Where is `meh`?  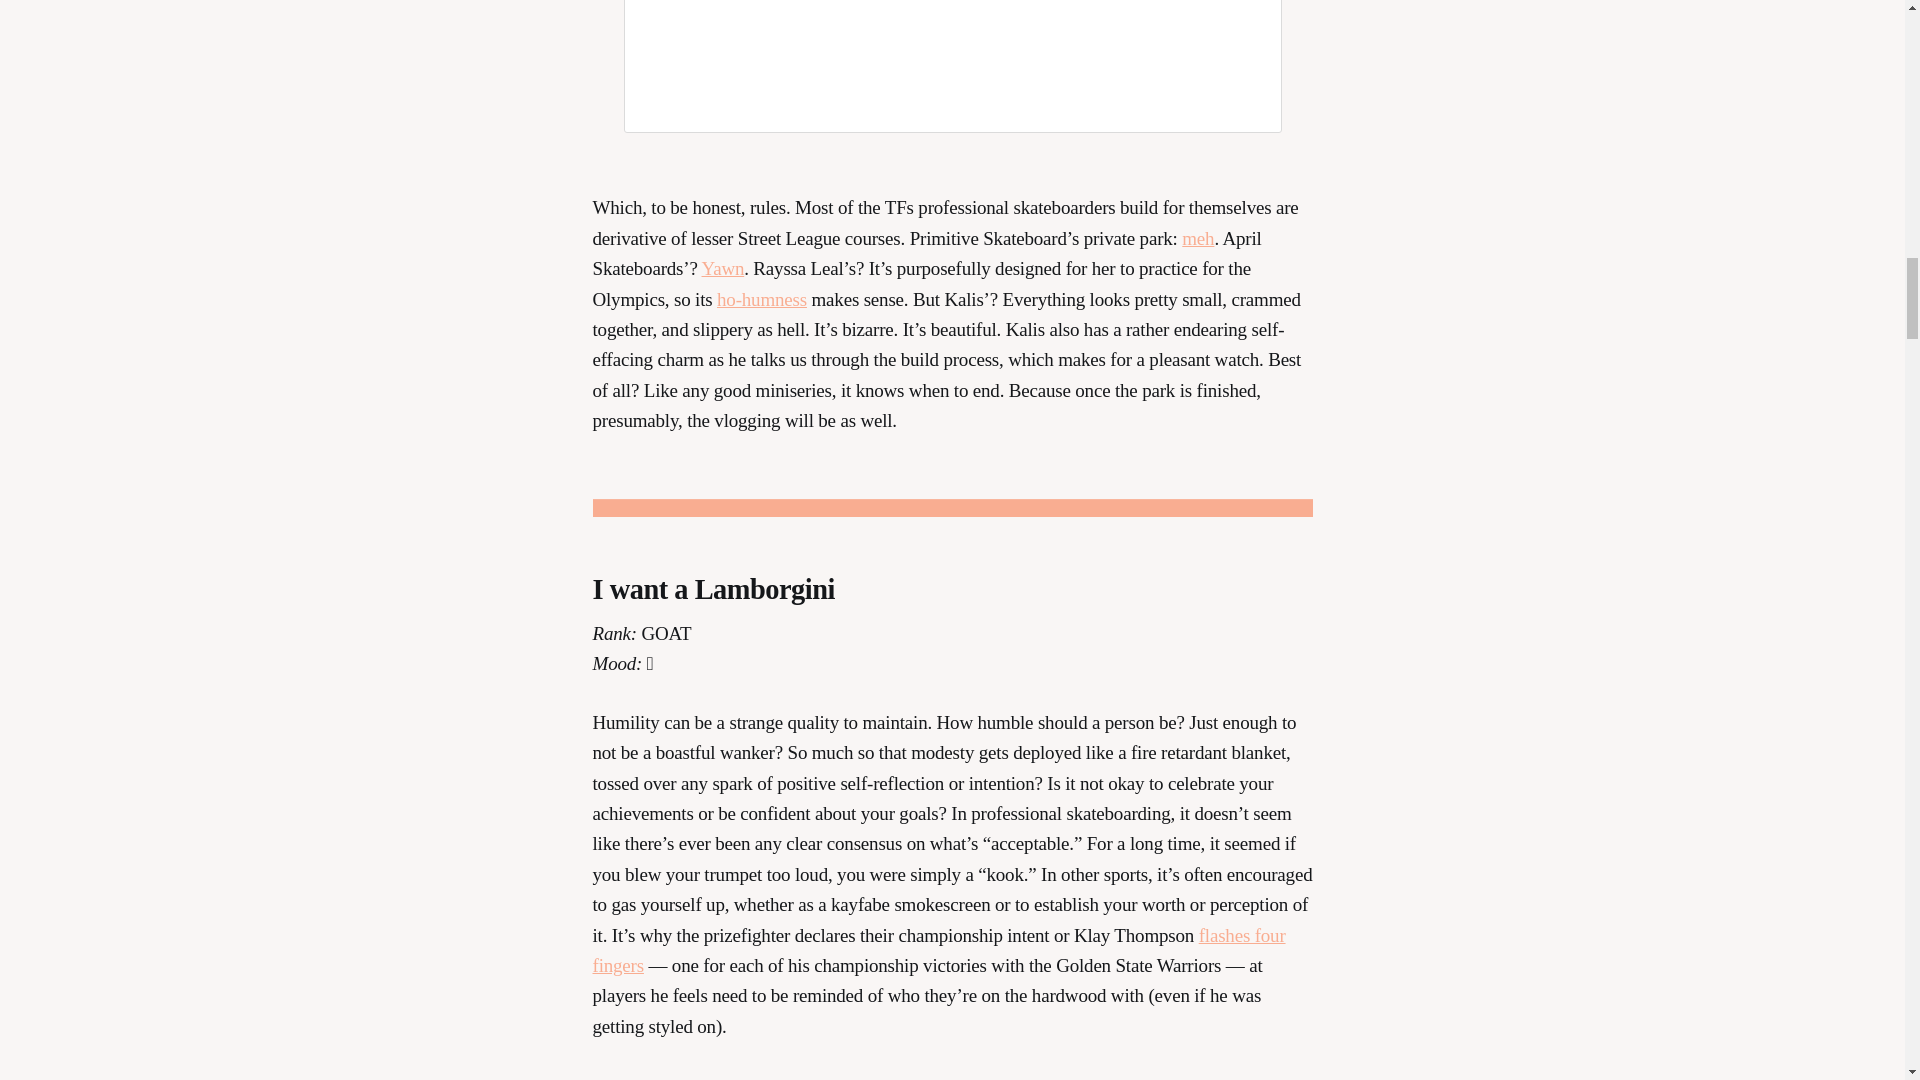 meh is located at coordinates (1198, 238).